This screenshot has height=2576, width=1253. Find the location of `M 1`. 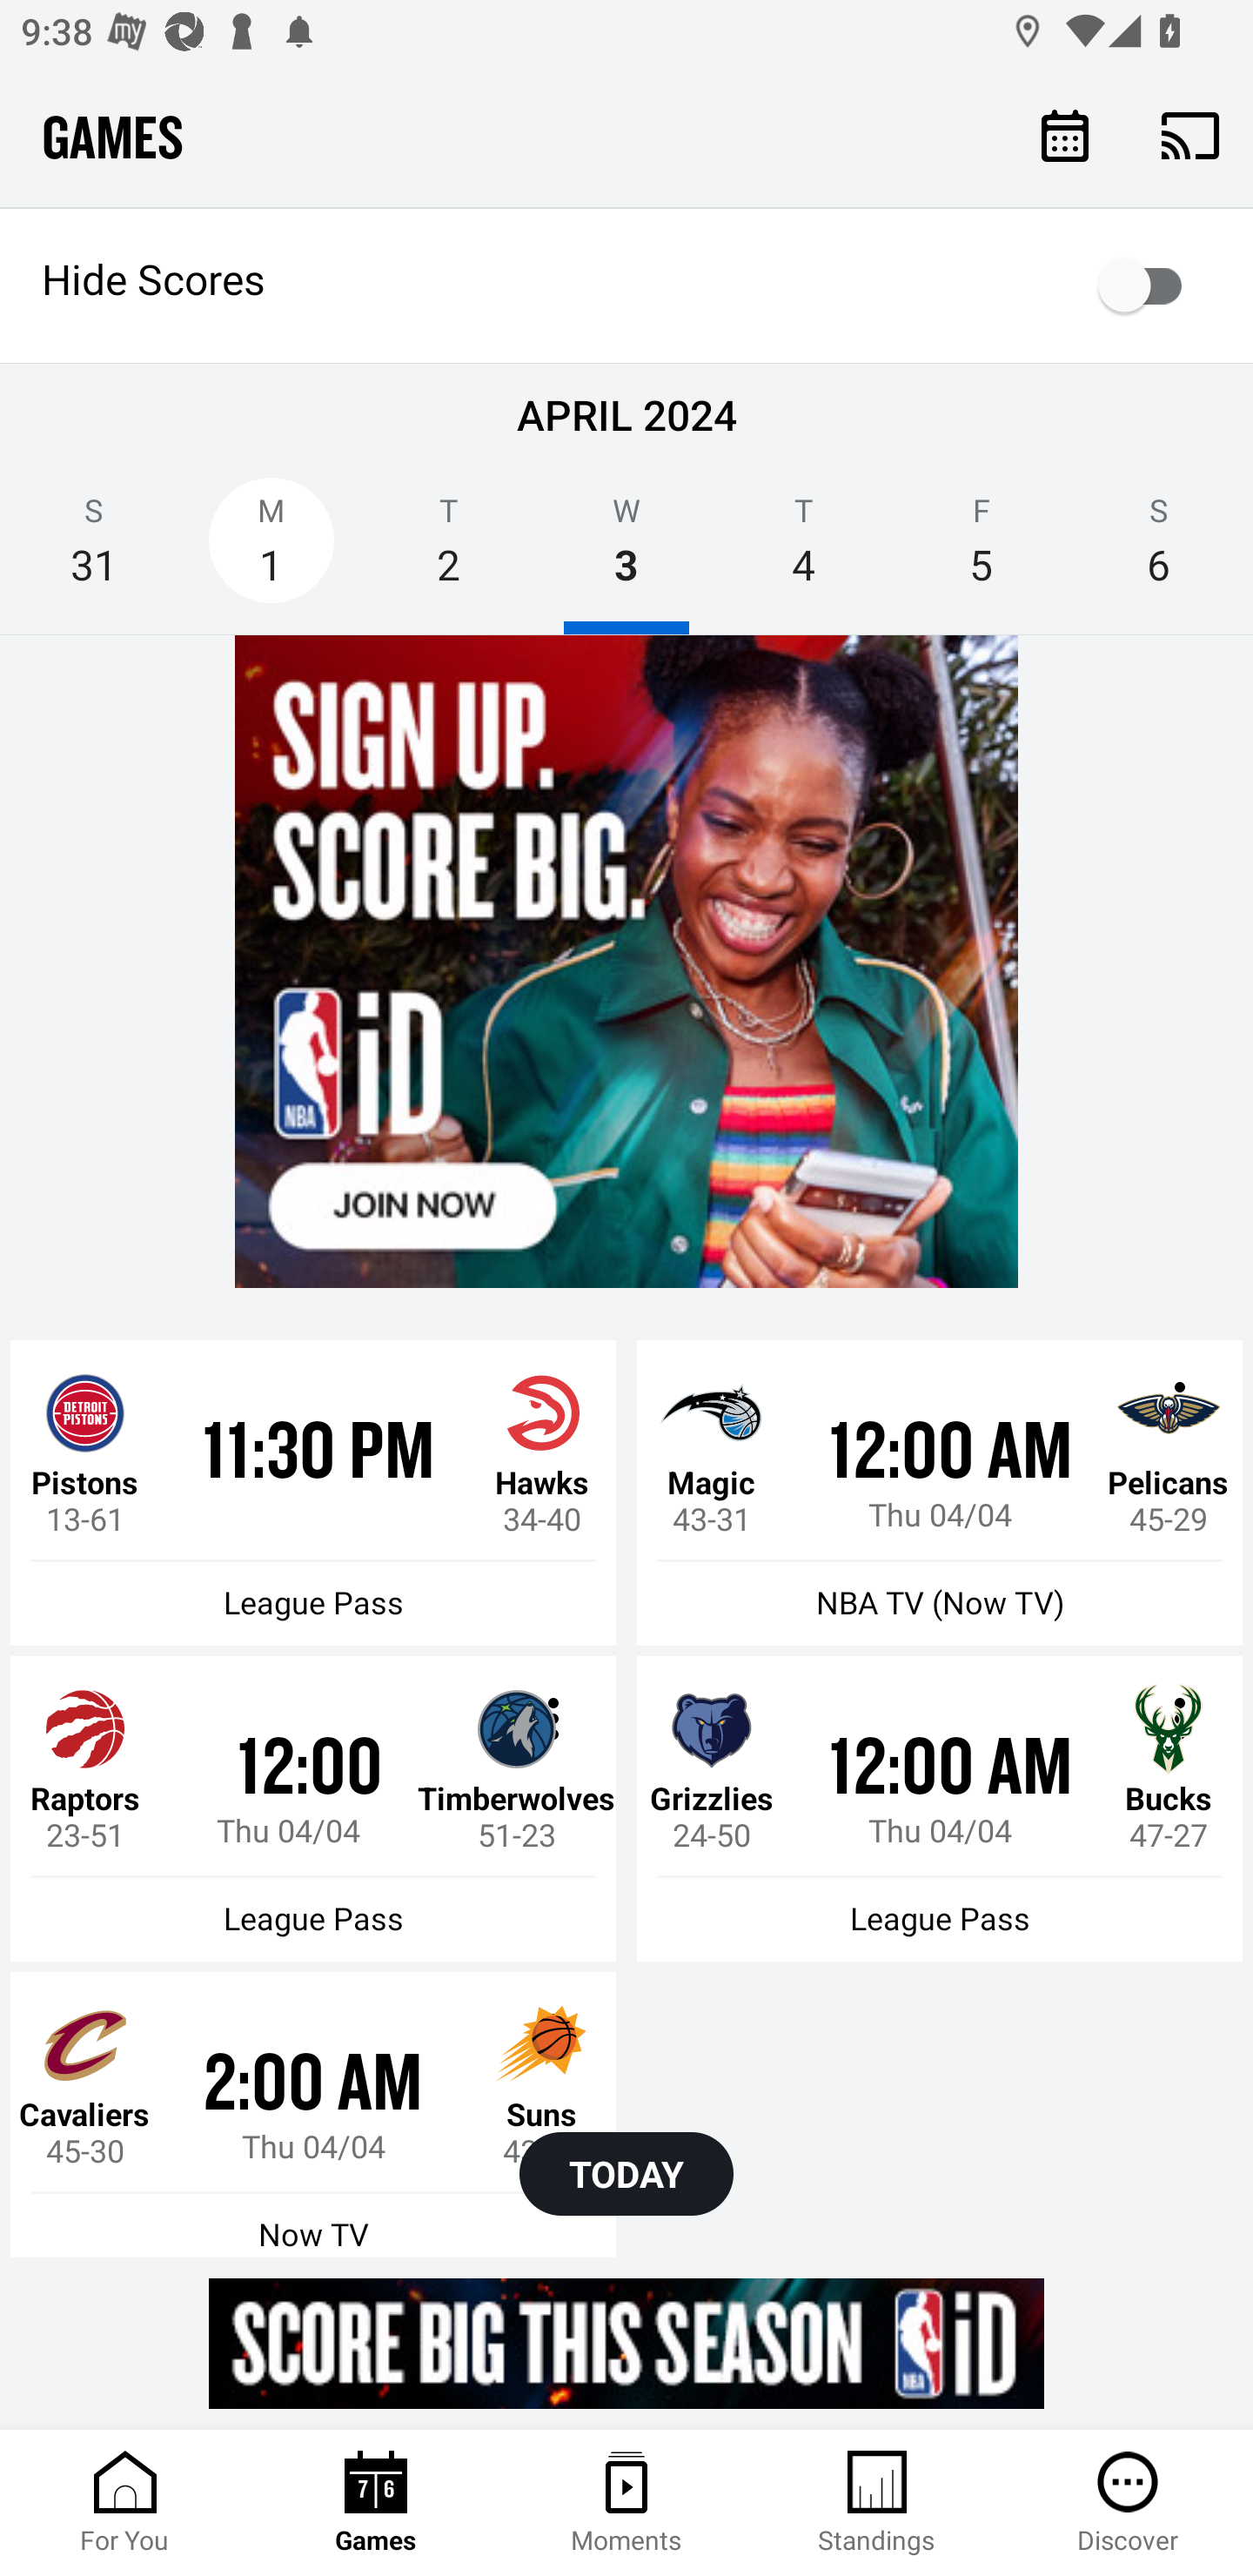

M 1 is located at coordinates (271, 550).